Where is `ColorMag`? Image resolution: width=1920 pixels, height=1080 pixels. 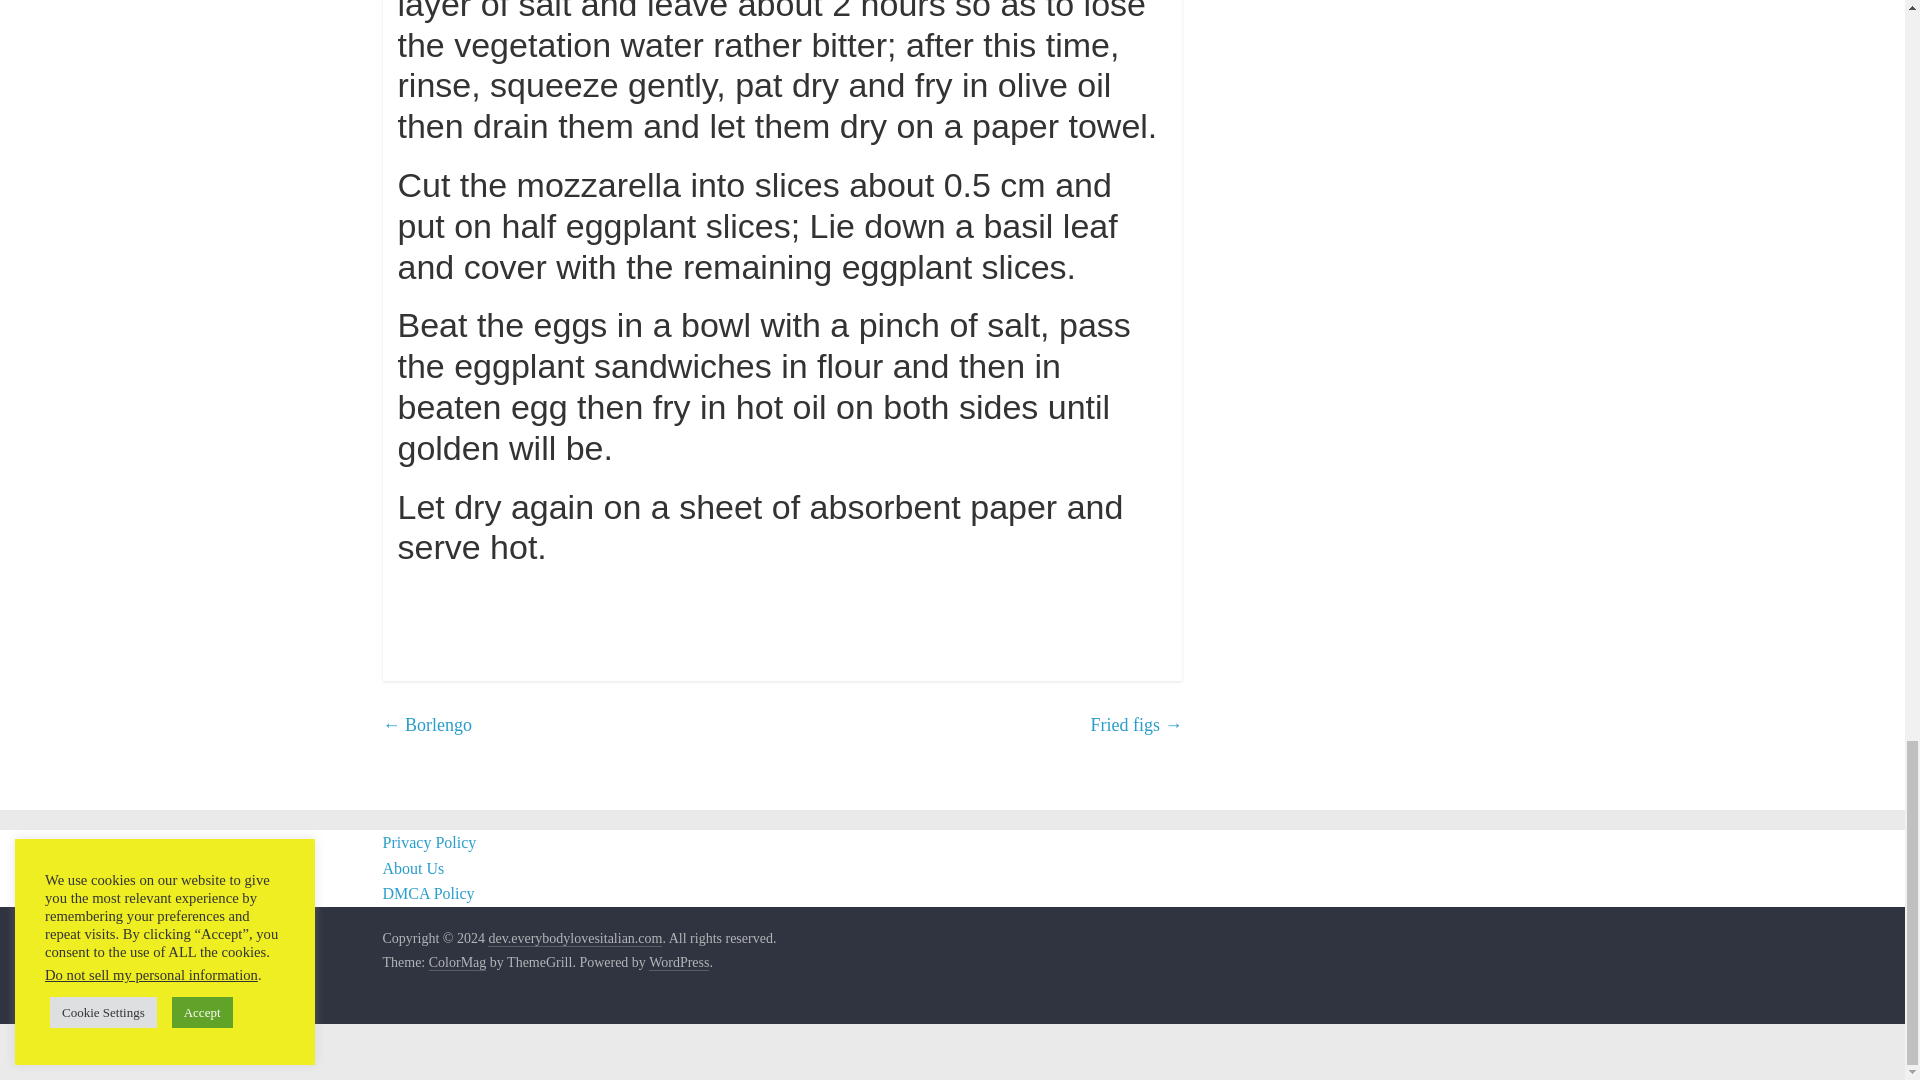 ColorMag is located at coordinates (458, 962).